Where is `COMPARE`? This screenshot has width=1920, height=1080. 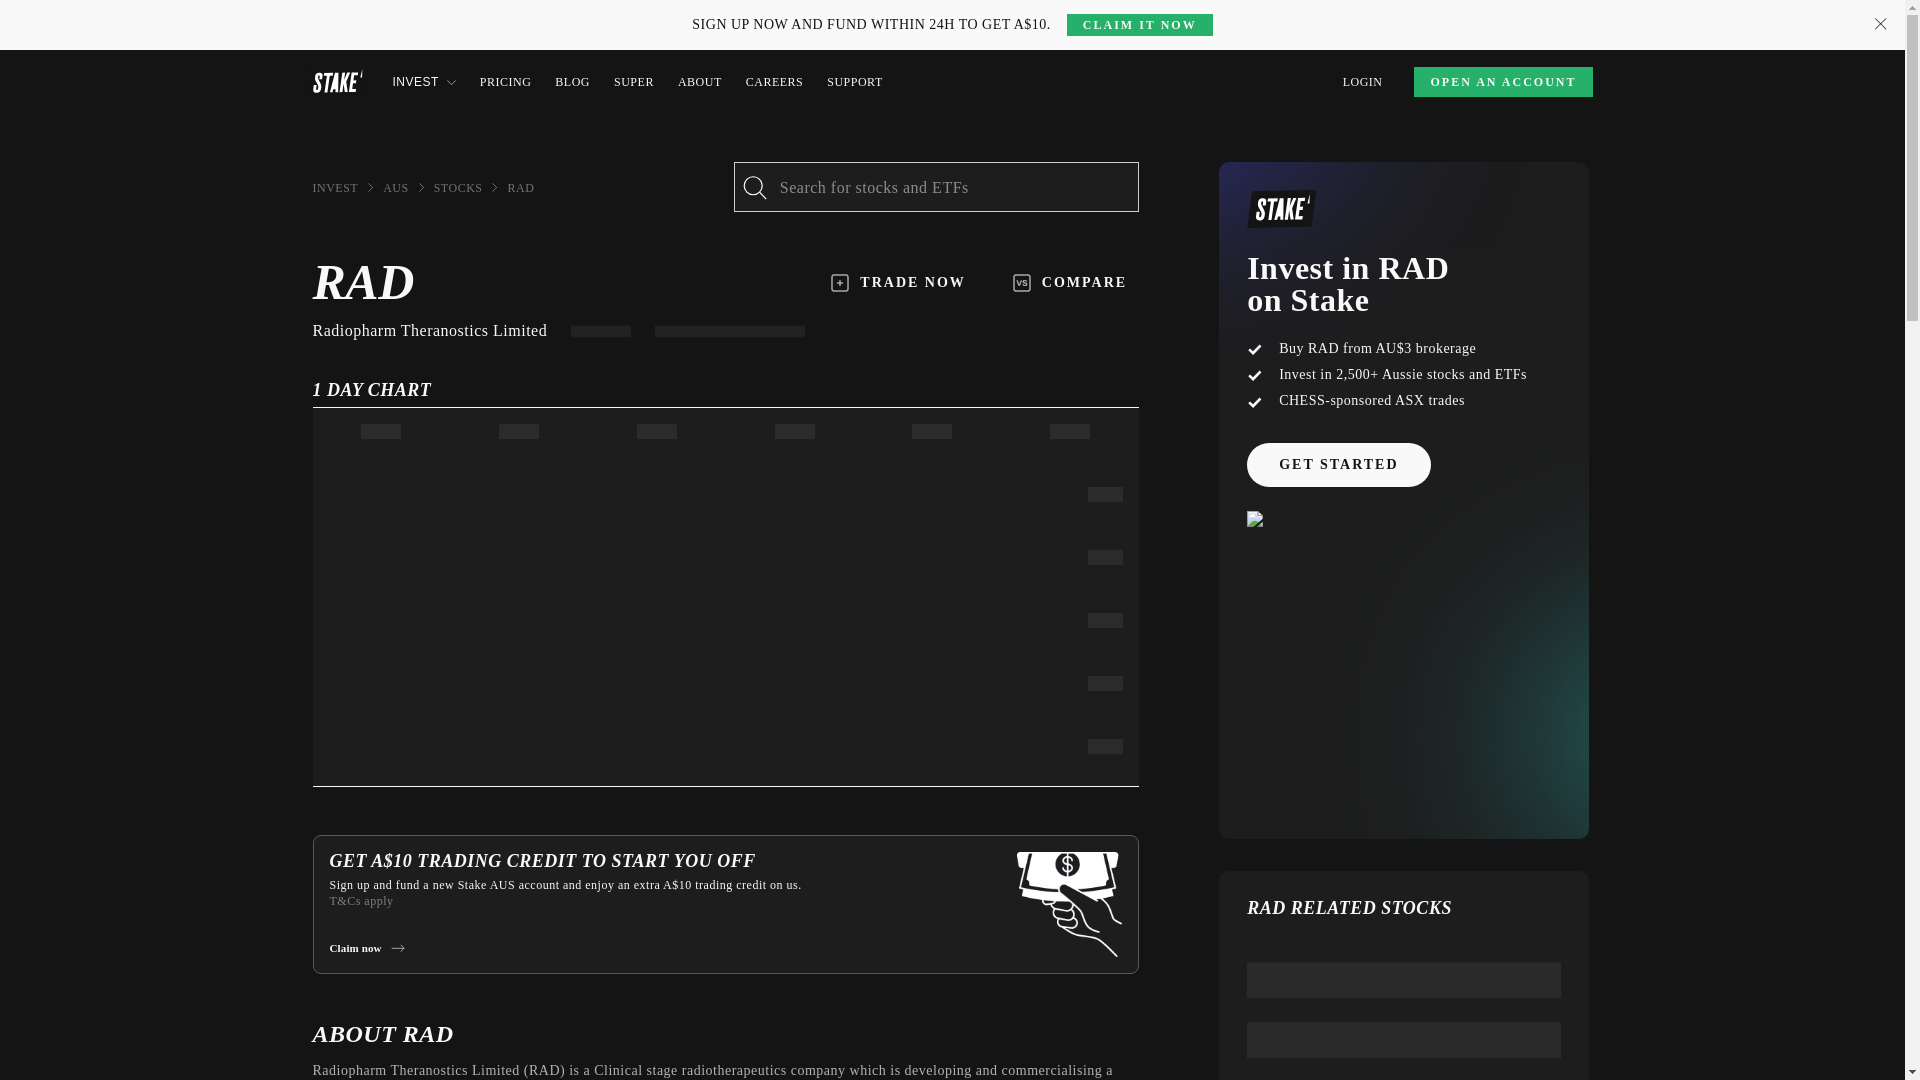
COMPARE is located at coordinates (1070, 282).